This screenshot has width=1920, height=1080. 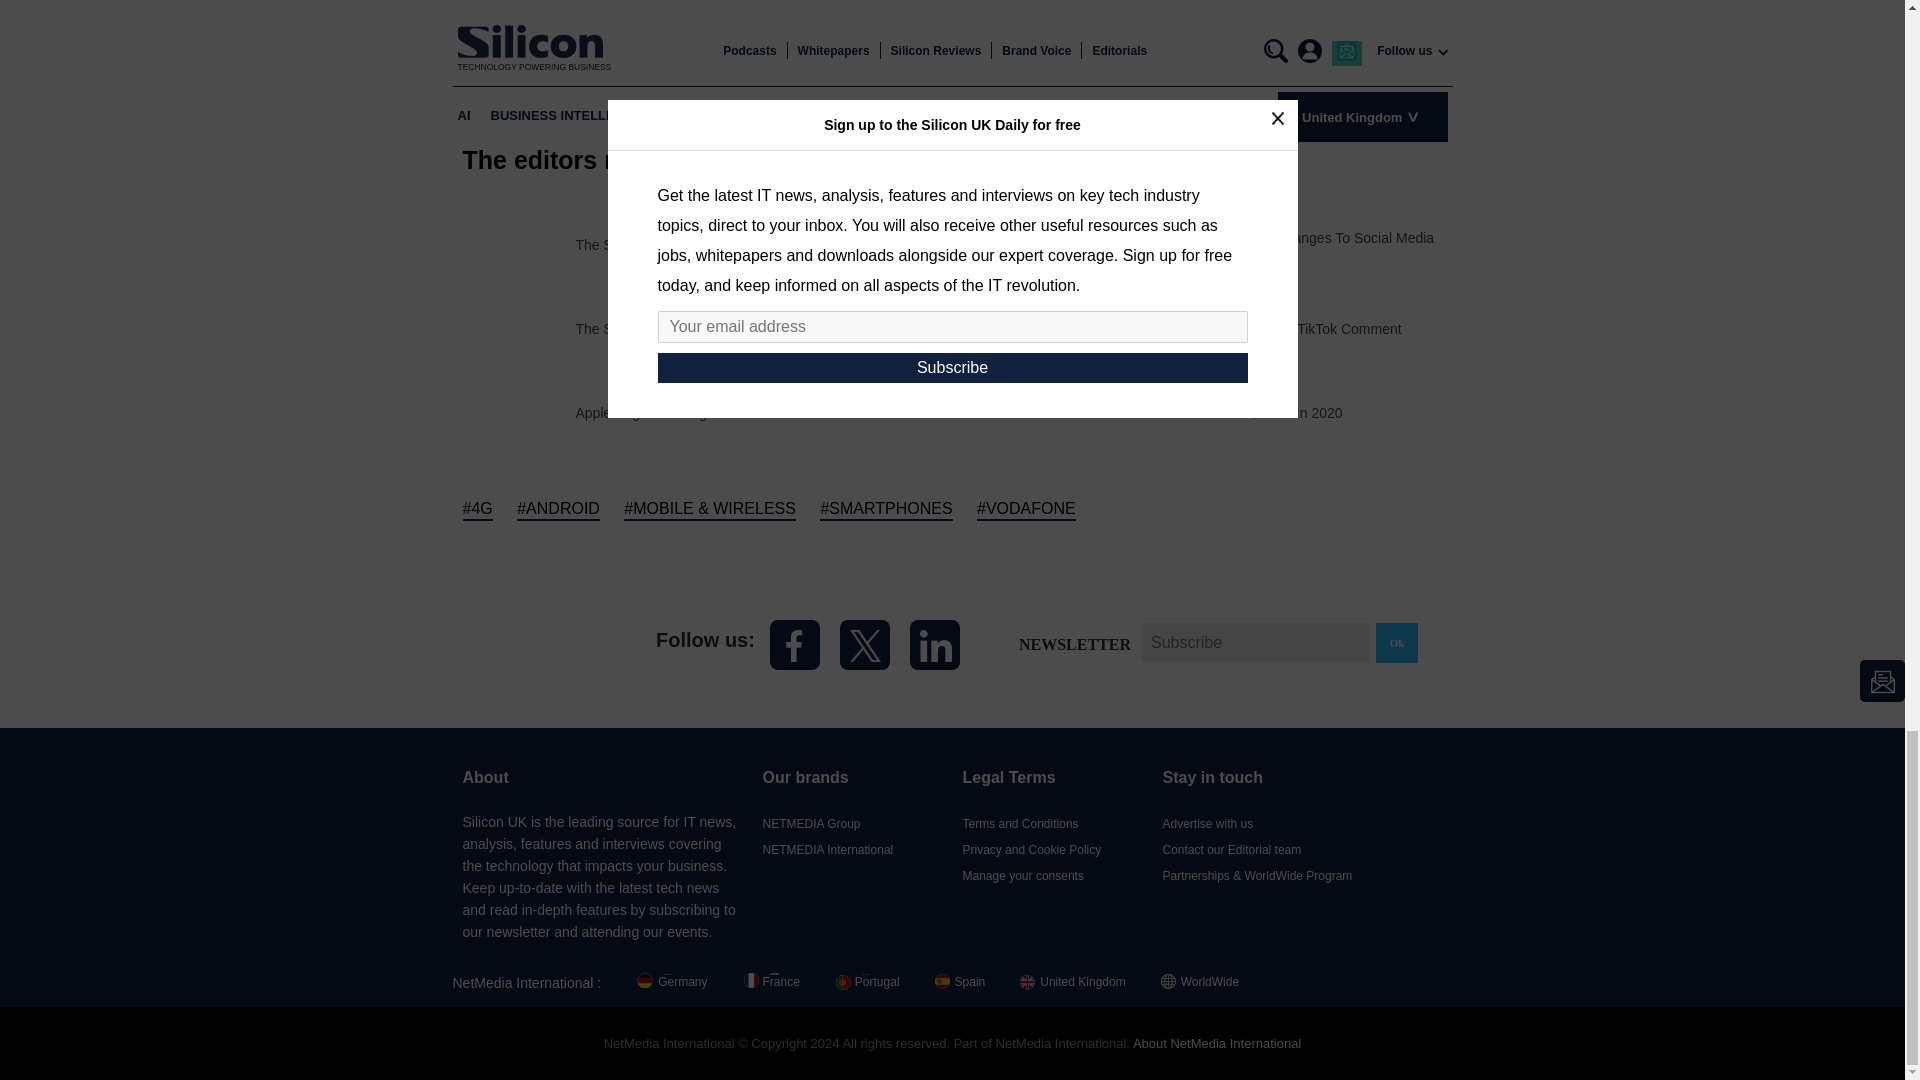 I want to click on The State of M-Commerce 2024, so click(x=676, y=244).